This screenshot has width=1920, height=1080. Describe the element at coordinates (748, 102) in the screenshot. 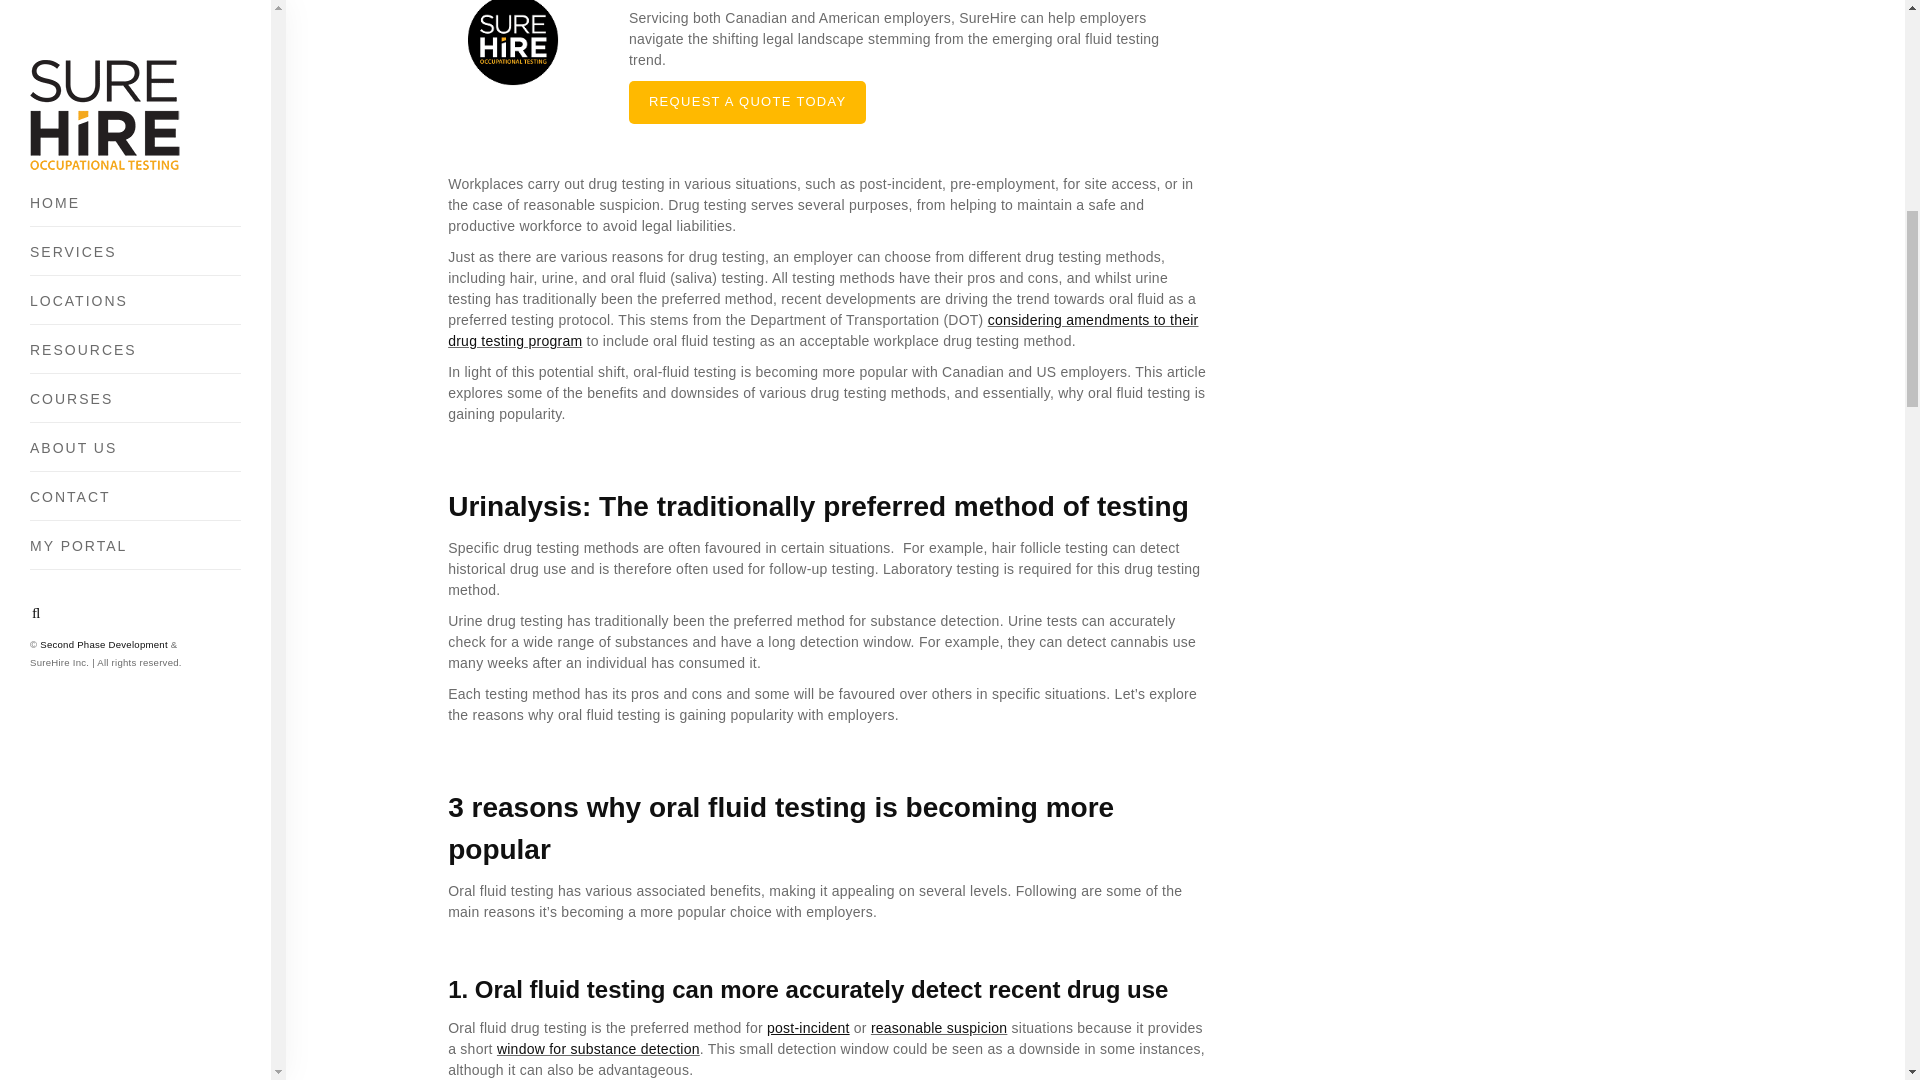

I see `REQUEST A QUOTE TODAY` at that location.